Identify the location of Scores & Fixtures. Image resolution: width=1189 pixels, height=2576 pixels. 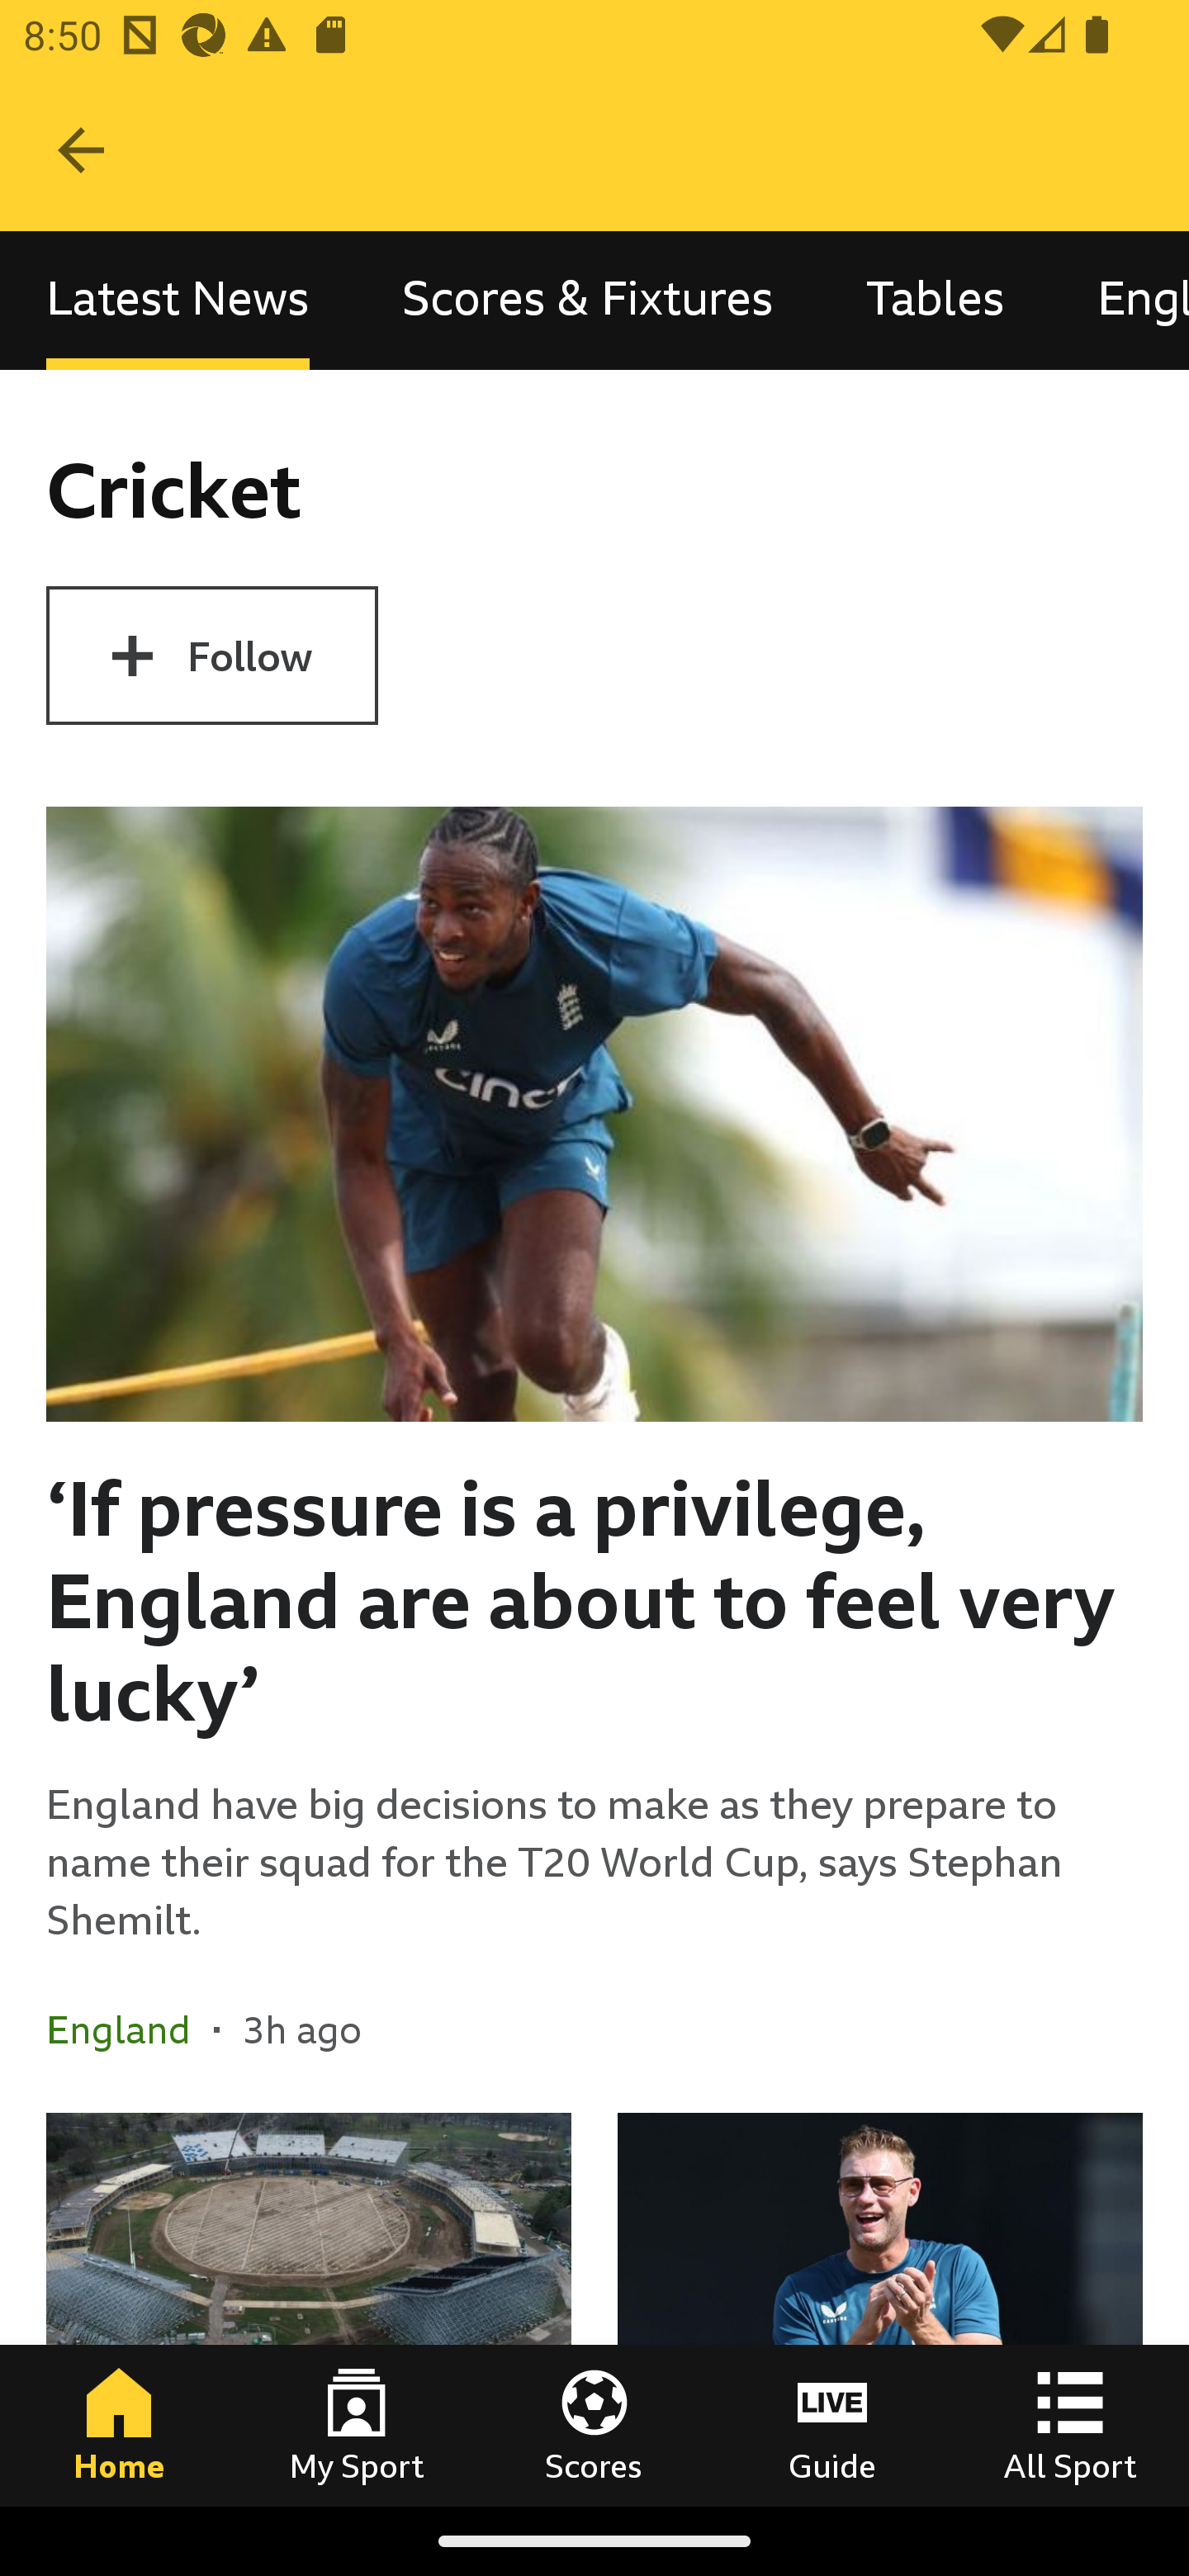
(588, 301).